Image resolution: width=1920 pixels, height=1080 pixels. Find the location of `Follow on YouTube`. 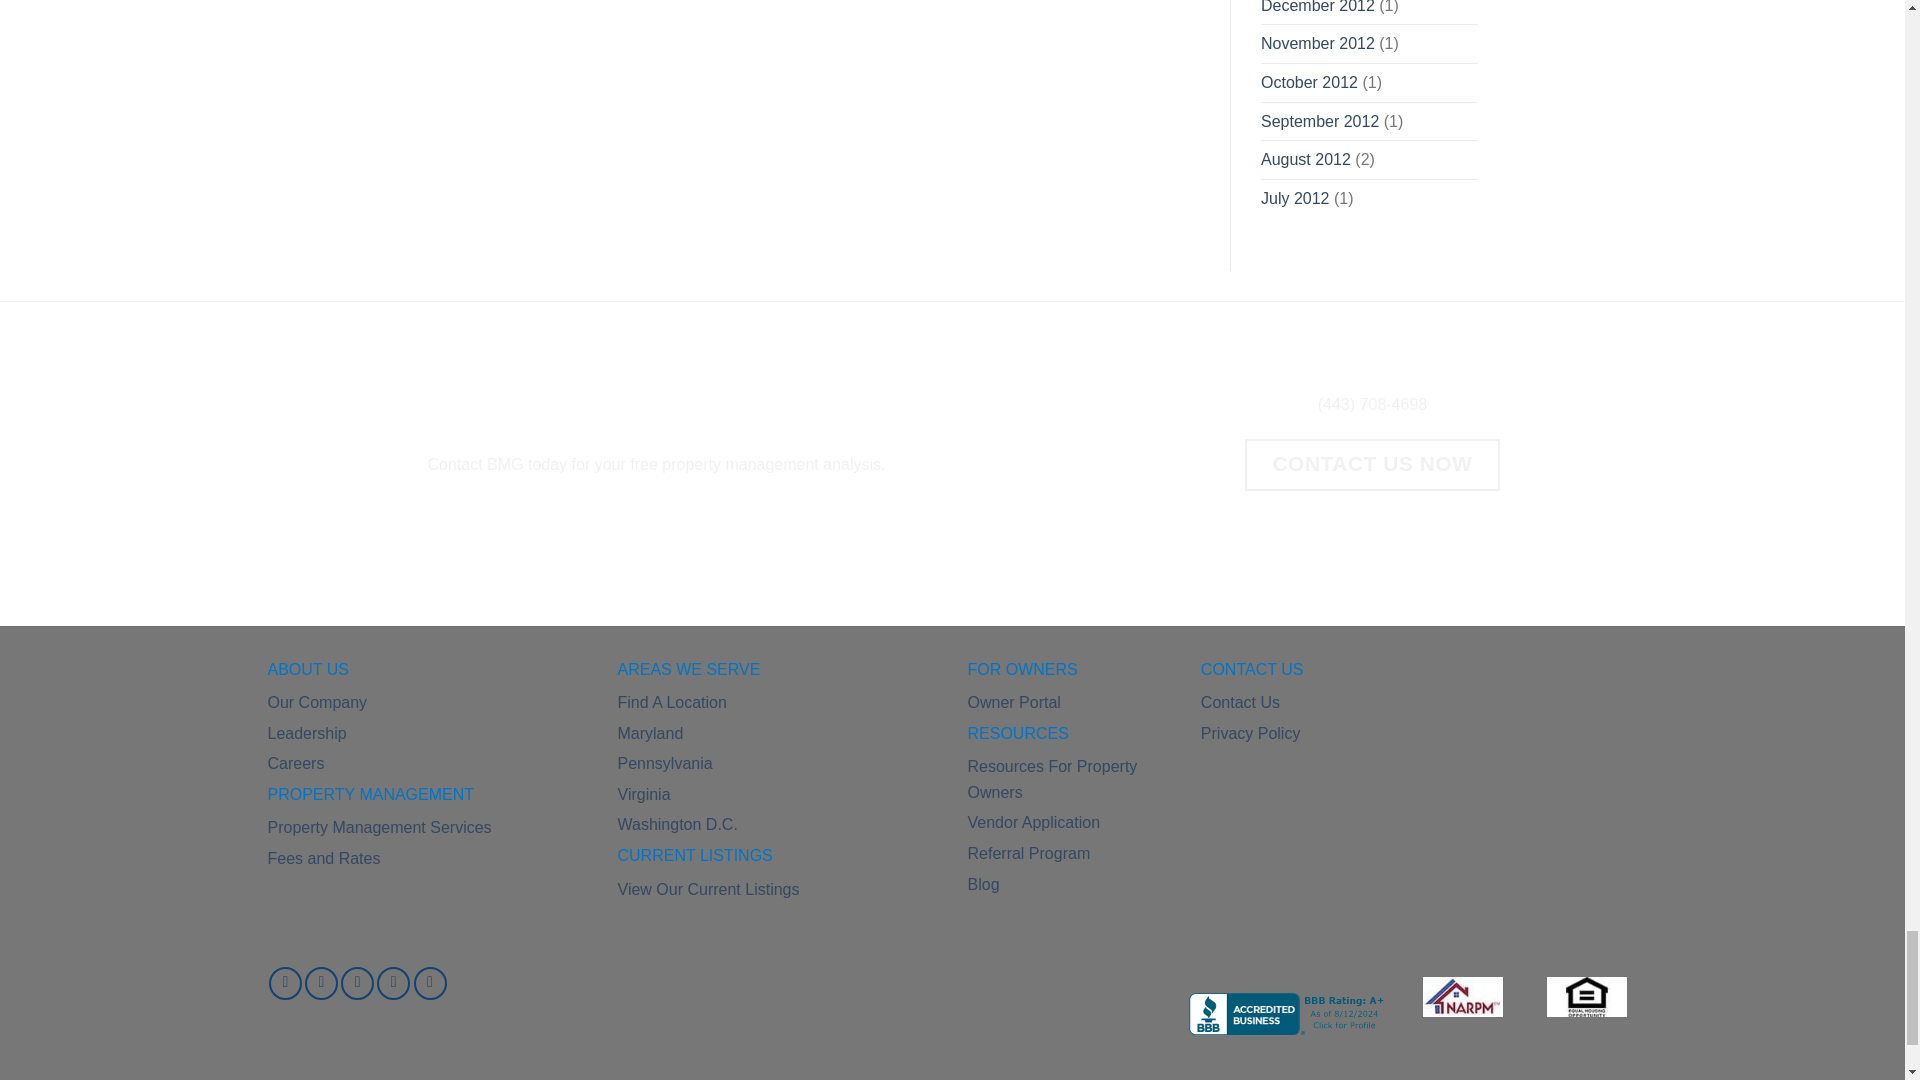

Follow on YouTube is located at coordinates (430, 983).